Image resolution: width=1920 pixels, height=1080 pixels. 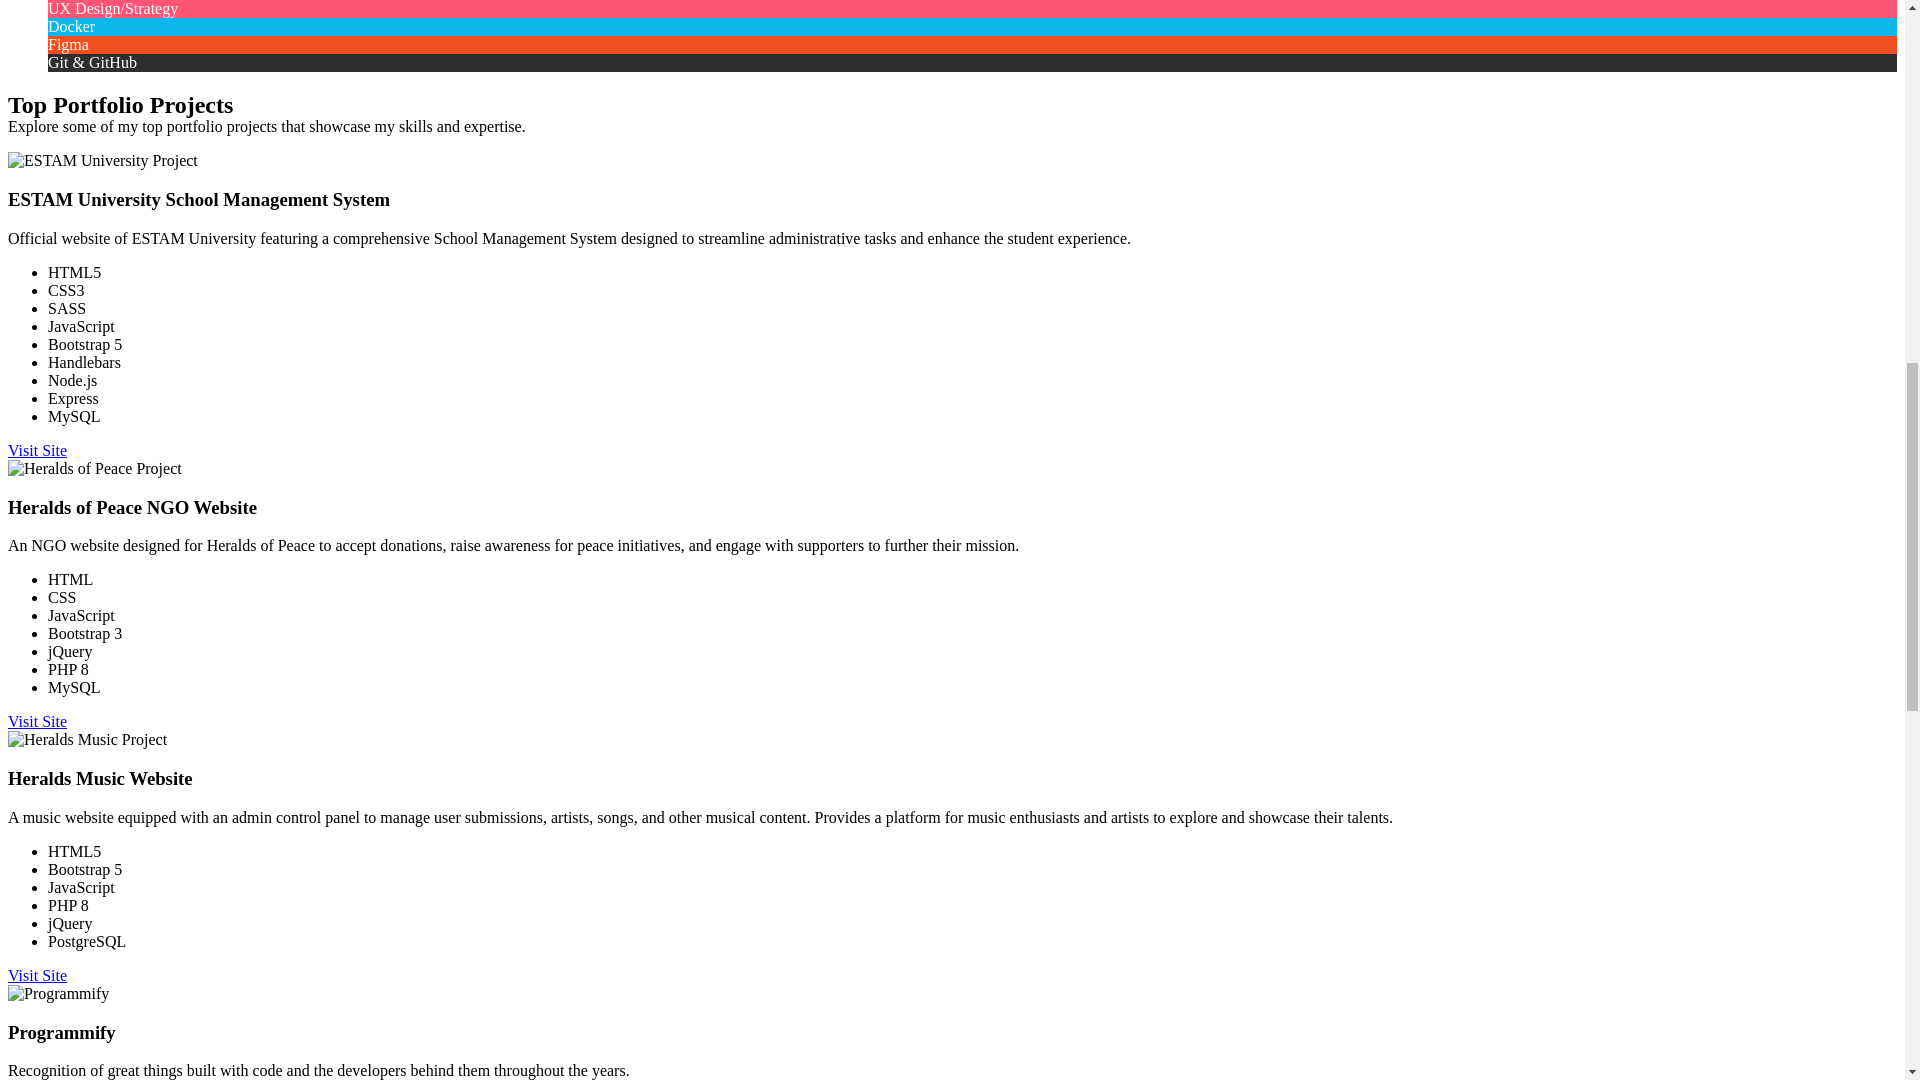 I want to click on Visit Site, so click(x=37, y=450).